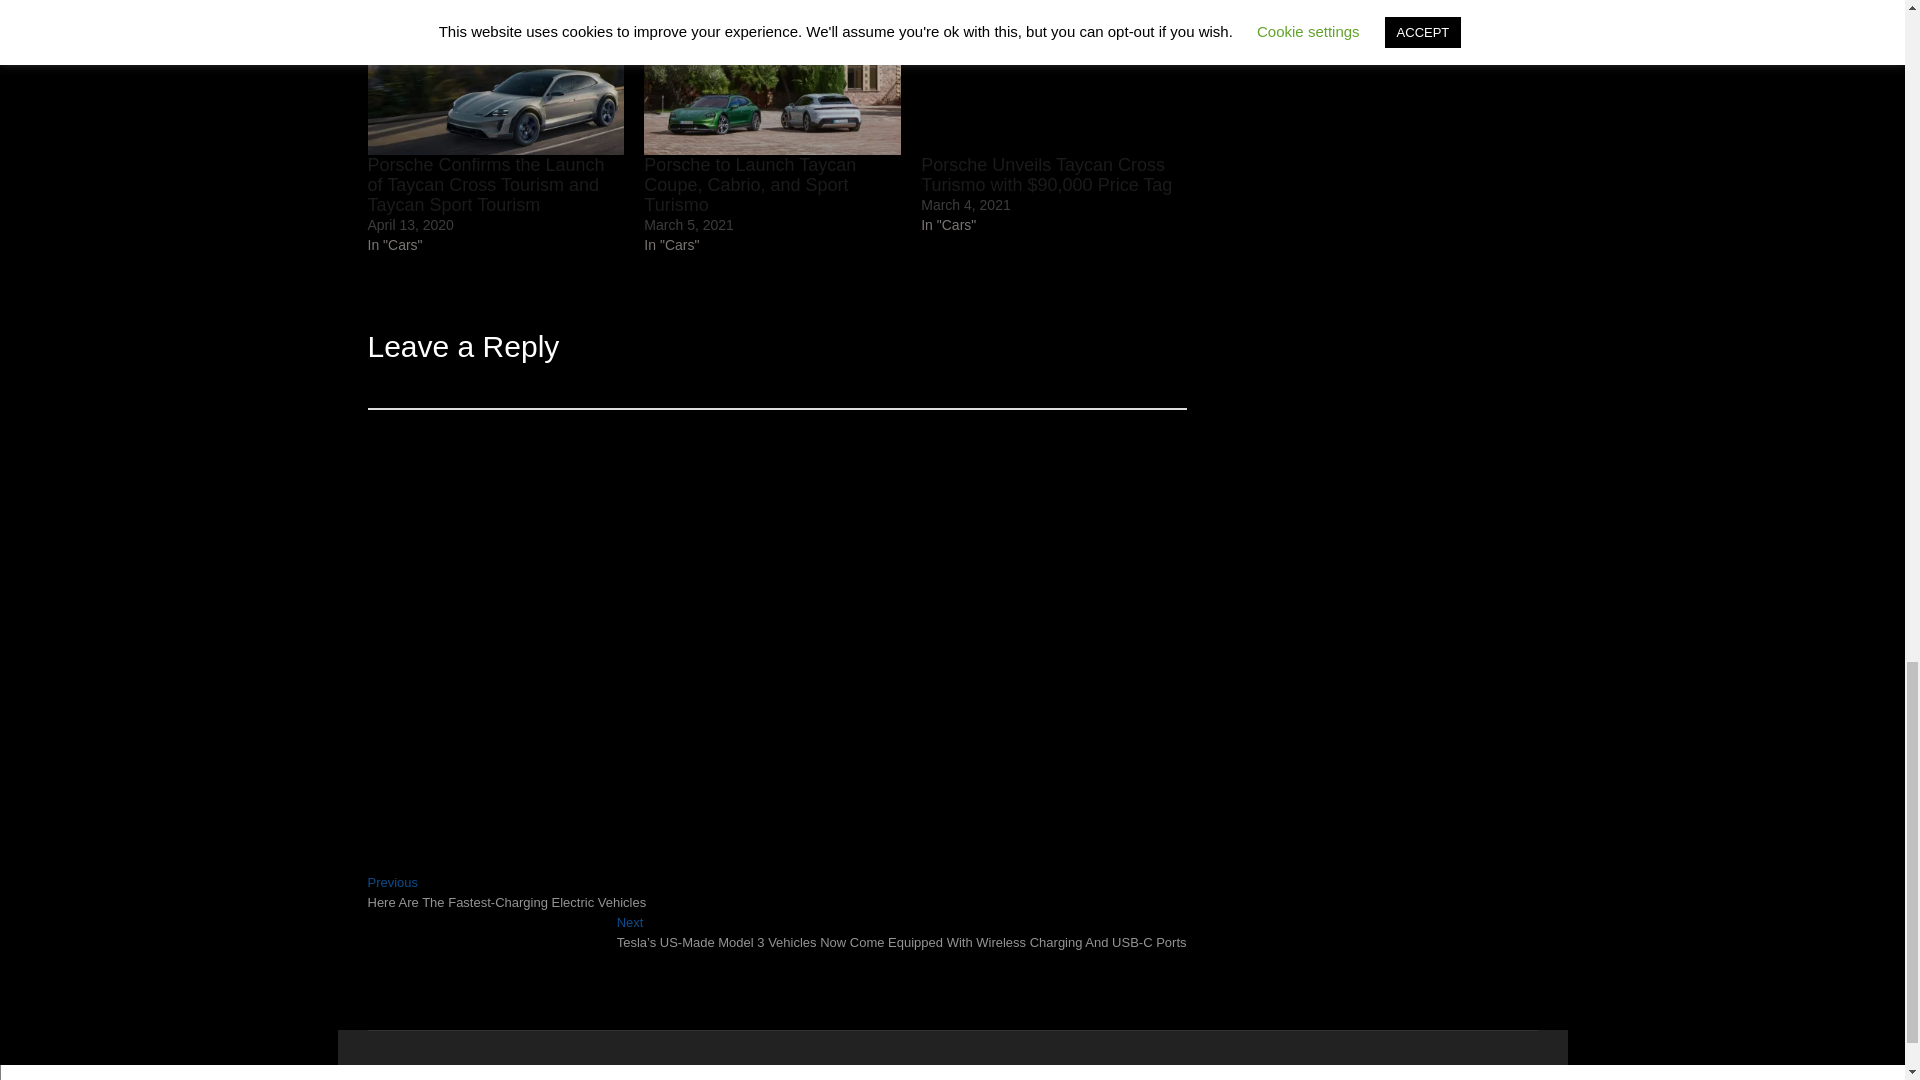 The width and height of the screenshot is (1920, 1080). What do you see at coordinates (772, 81) in the screenshot?
I see `Porsche to Launch Taycan Coupe, Cabrio, and Sport Turismo` at bounding box center [772, 81].